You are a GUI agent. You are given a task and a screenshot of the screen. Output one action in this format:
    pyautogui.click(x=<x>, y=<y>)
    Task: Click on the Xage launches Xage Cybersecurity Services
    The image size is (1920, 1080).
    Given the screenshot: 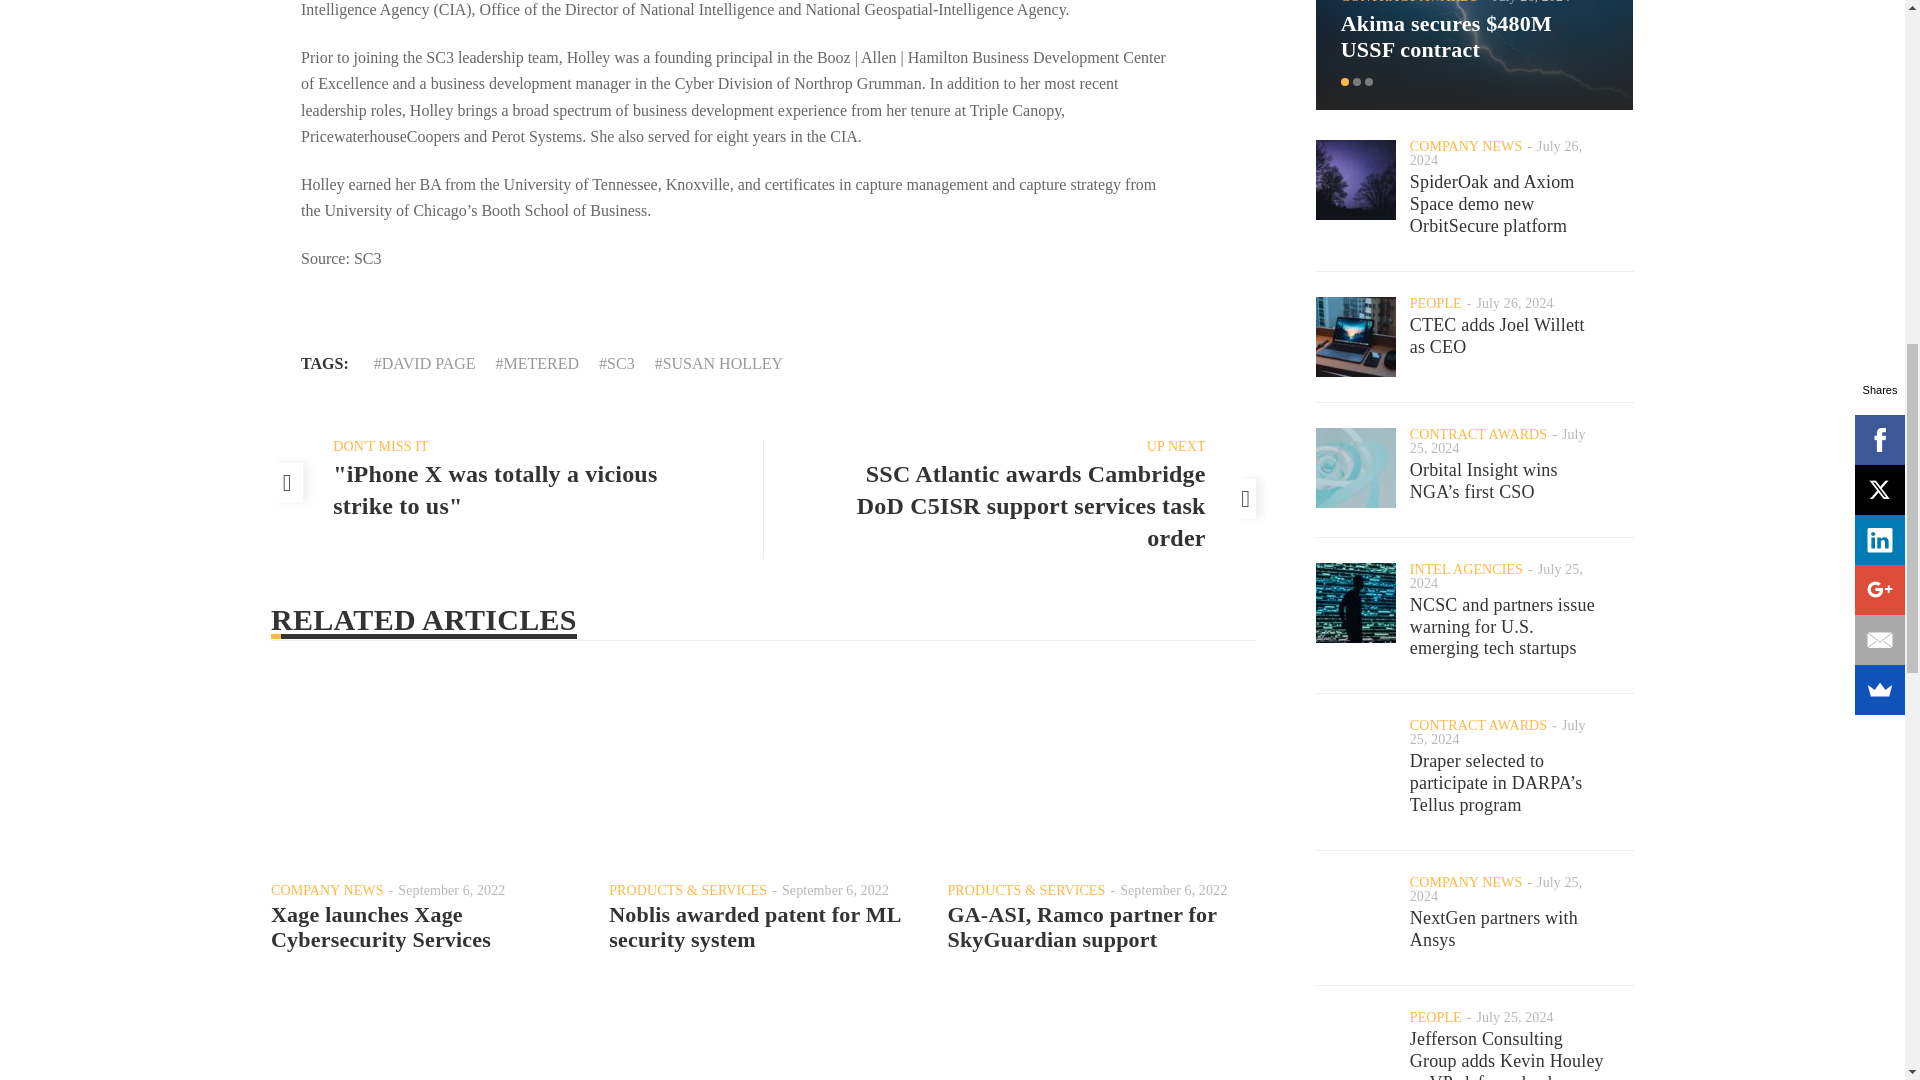 What is the action you would take?
    pyautogui.click(x=380, y=926)
    